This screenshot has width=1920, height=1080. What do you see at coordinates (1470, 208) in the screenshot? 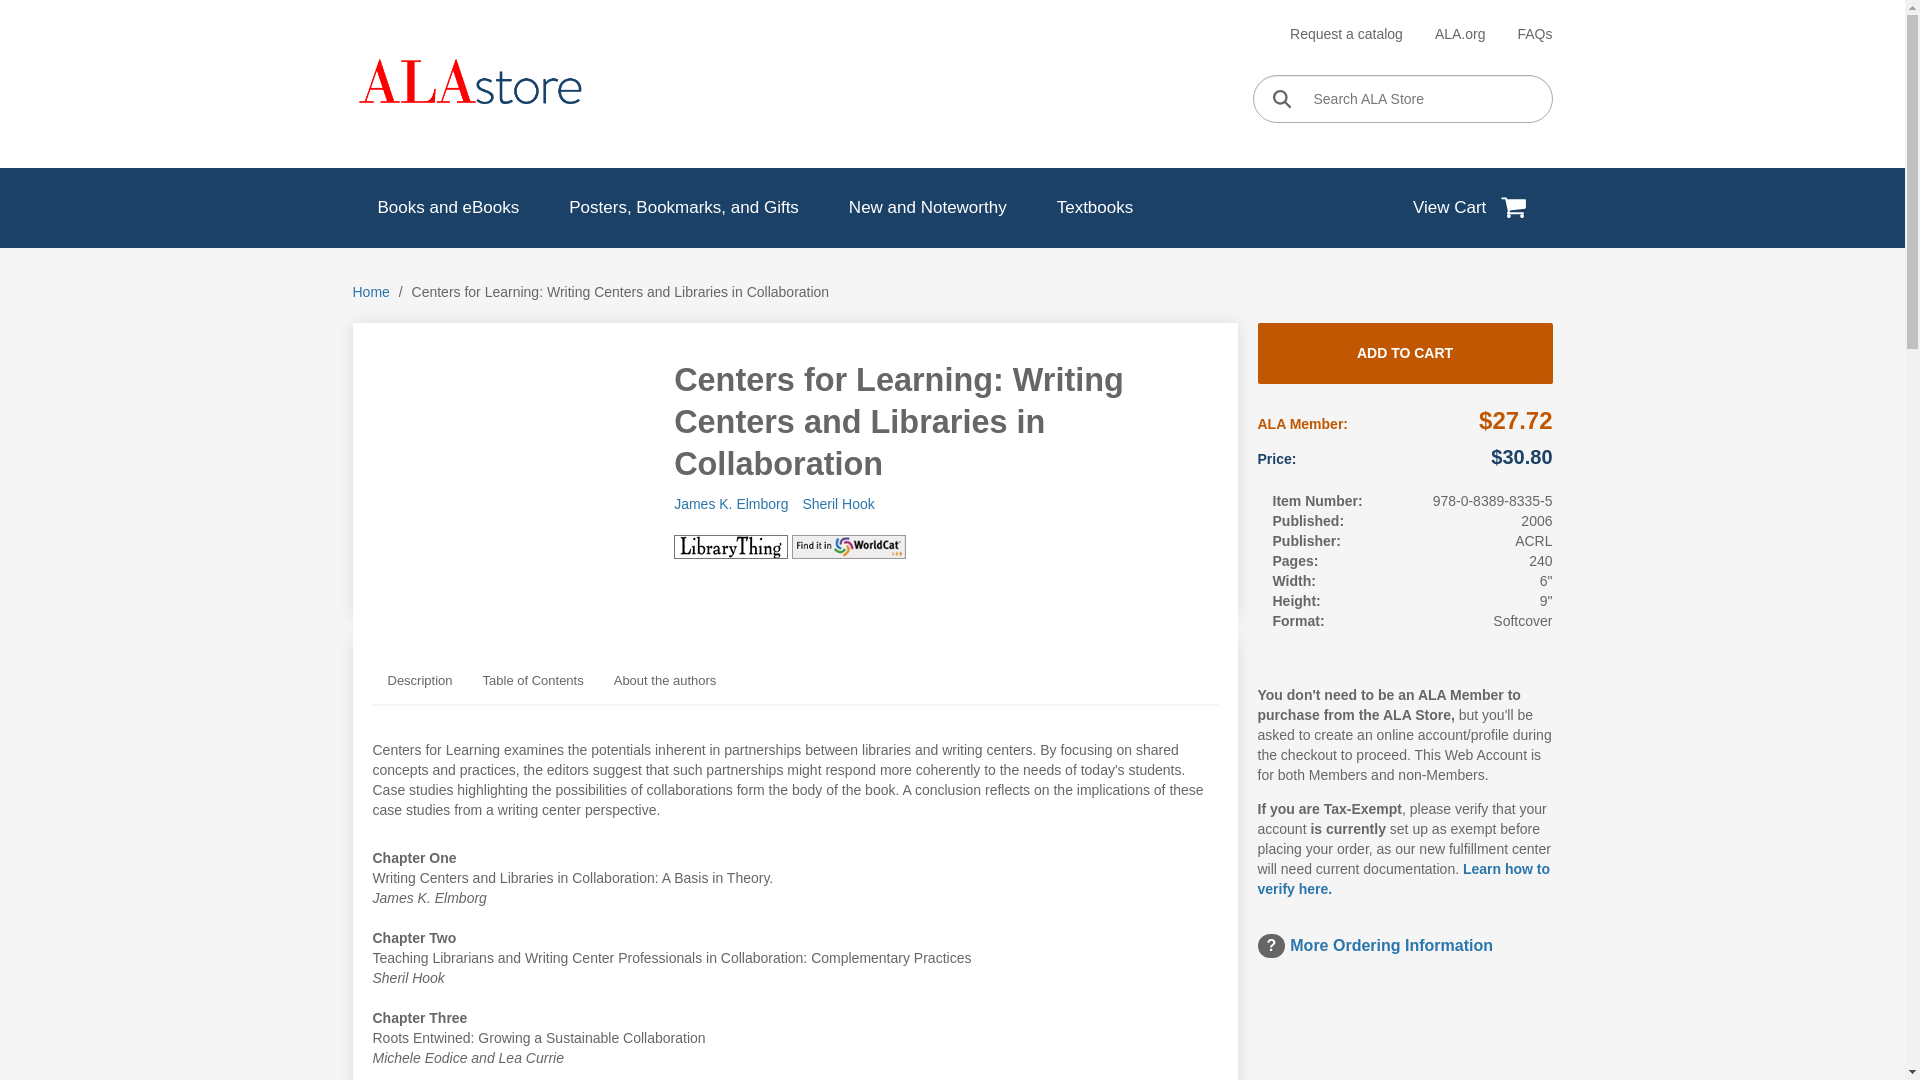
I see `View Cart` at bounding box center [1470, 208].